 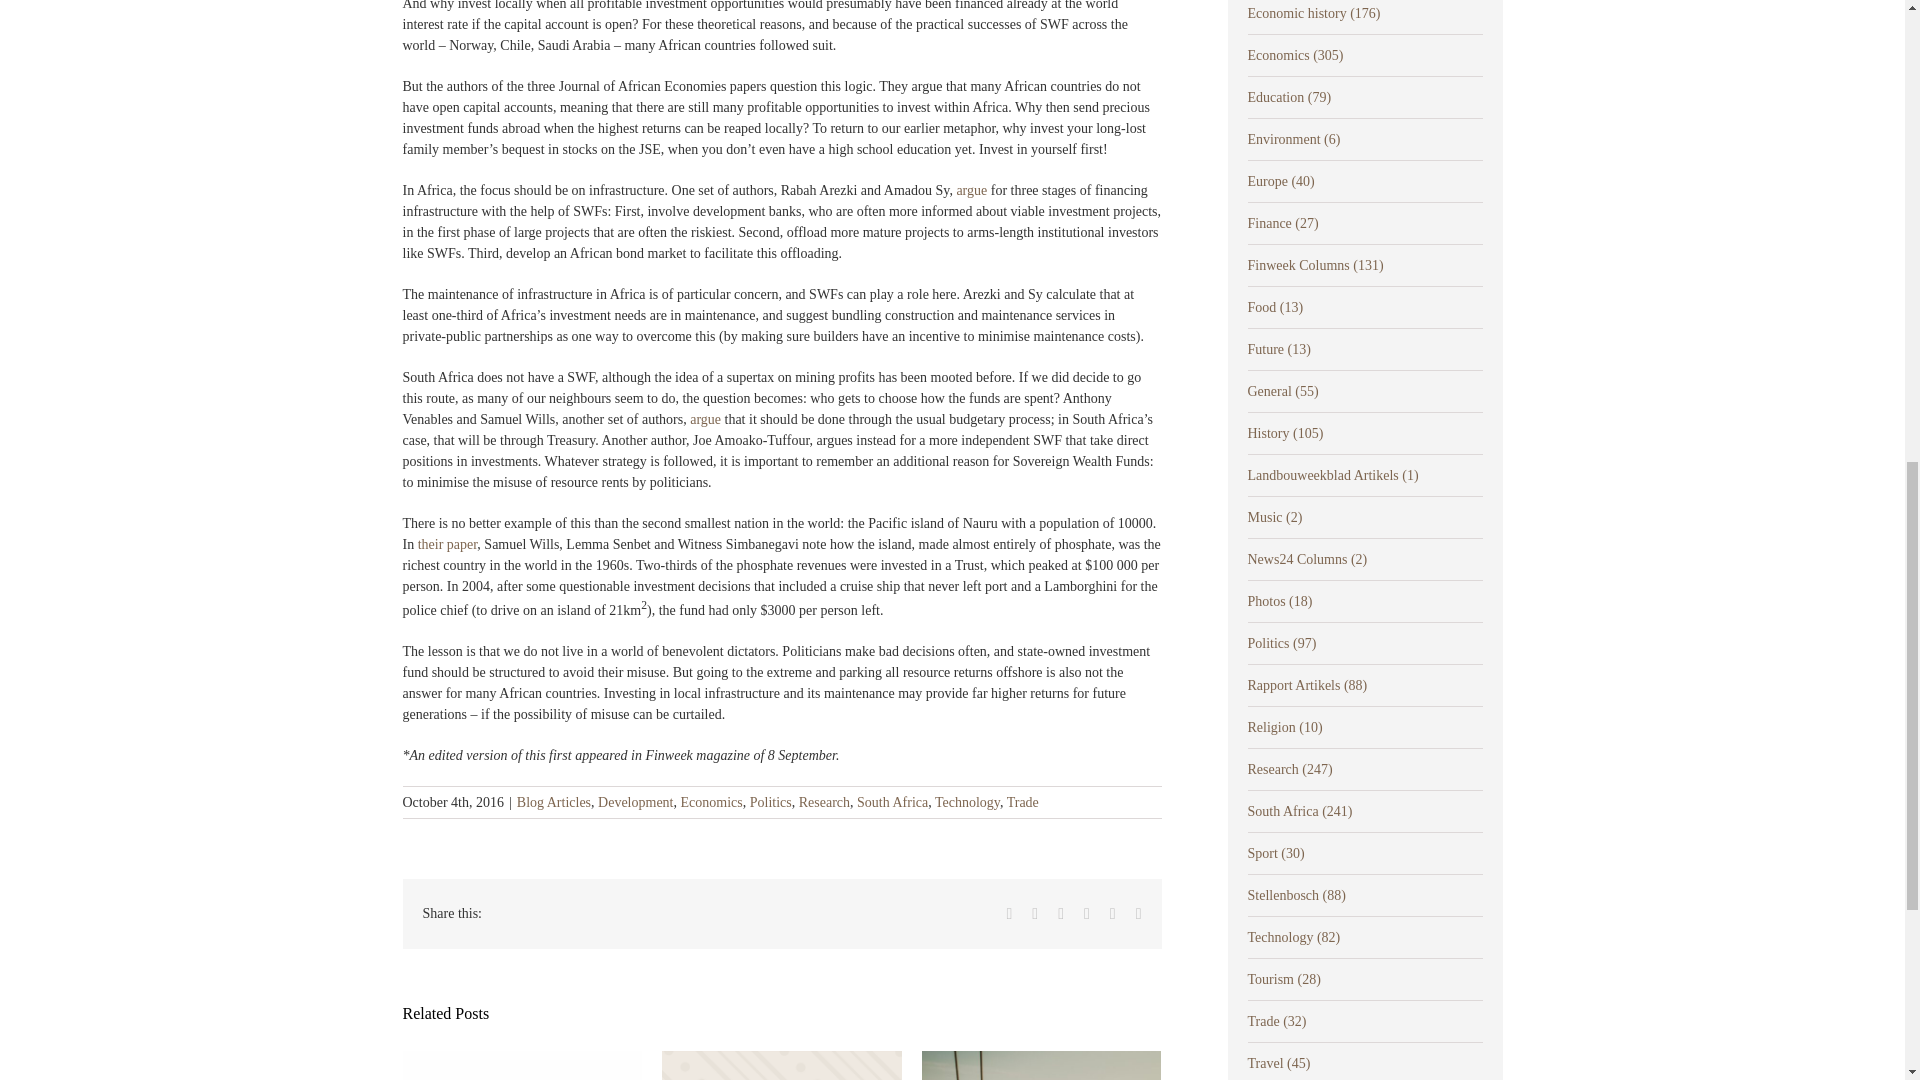 I want to click on argue, so click(x=971, y=190).